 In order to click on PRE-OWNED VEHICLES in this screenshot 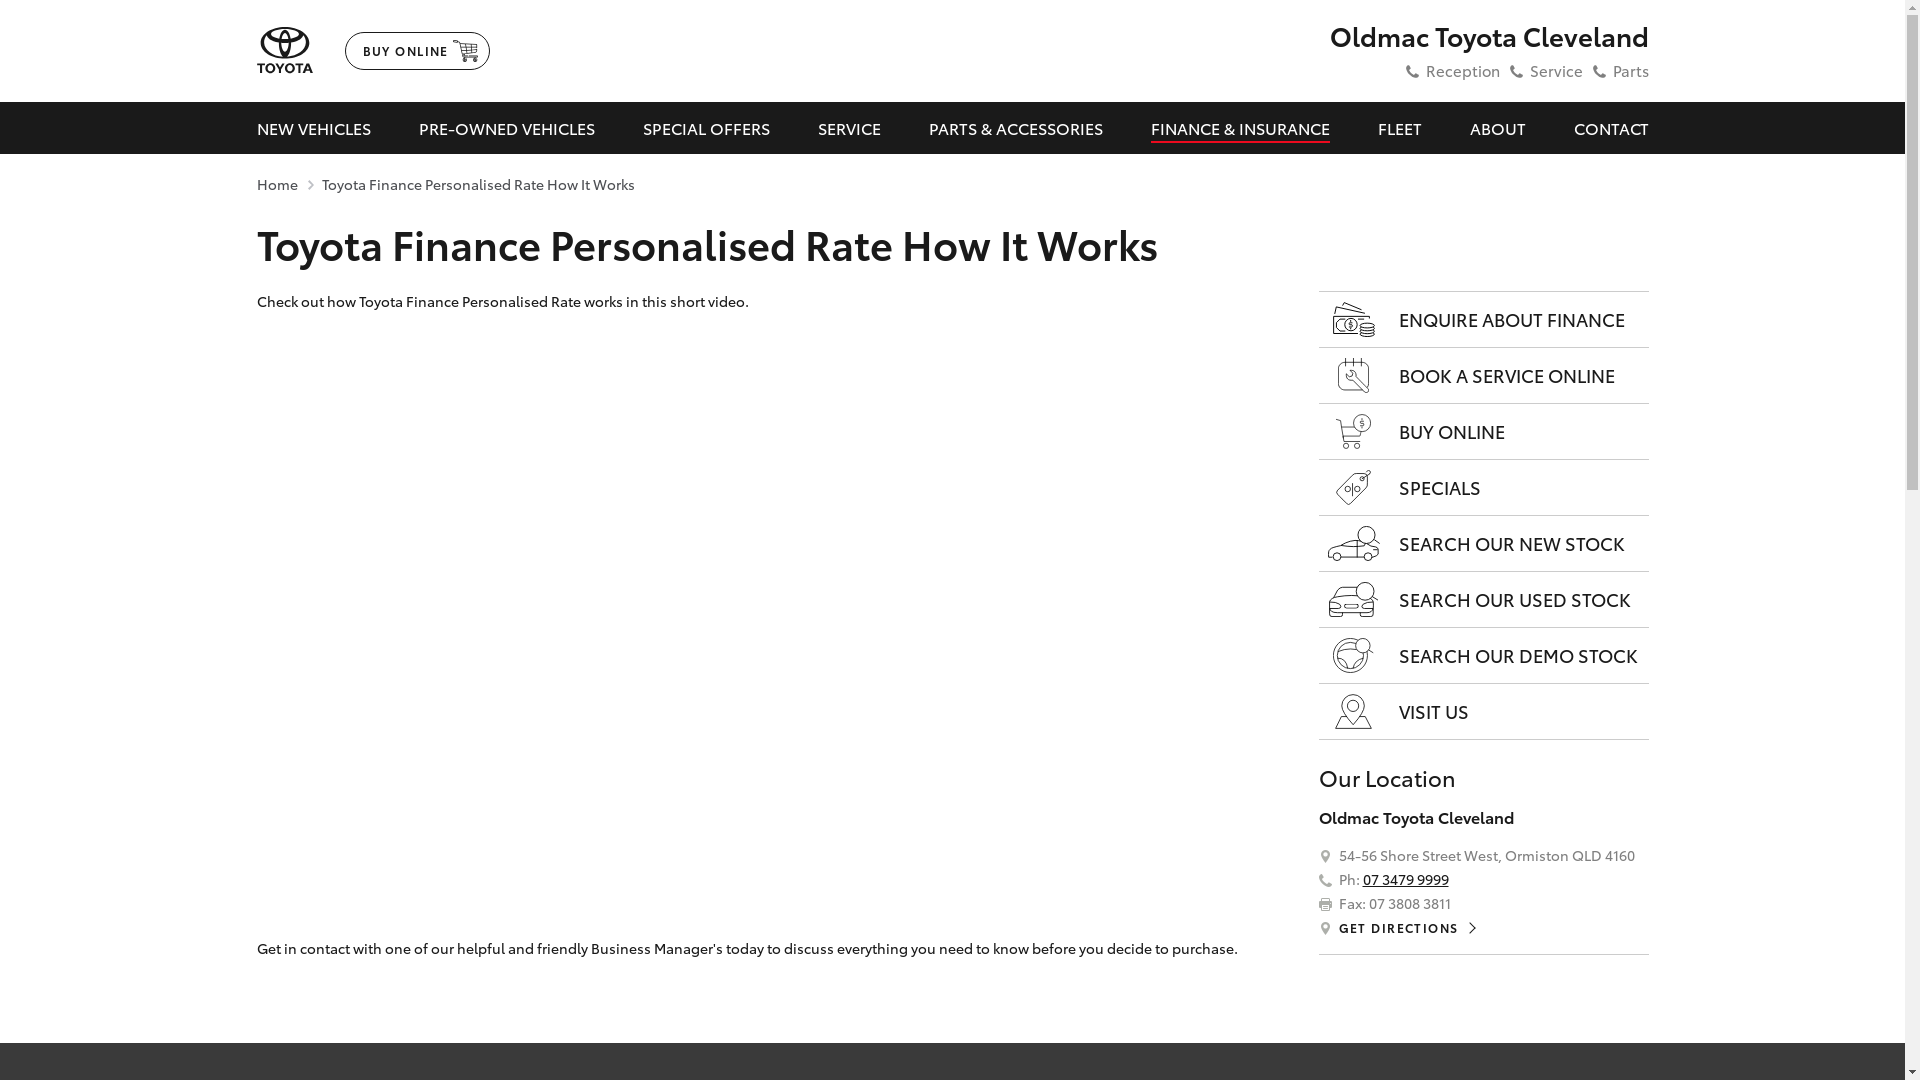, I will do `click(506, 128)`.